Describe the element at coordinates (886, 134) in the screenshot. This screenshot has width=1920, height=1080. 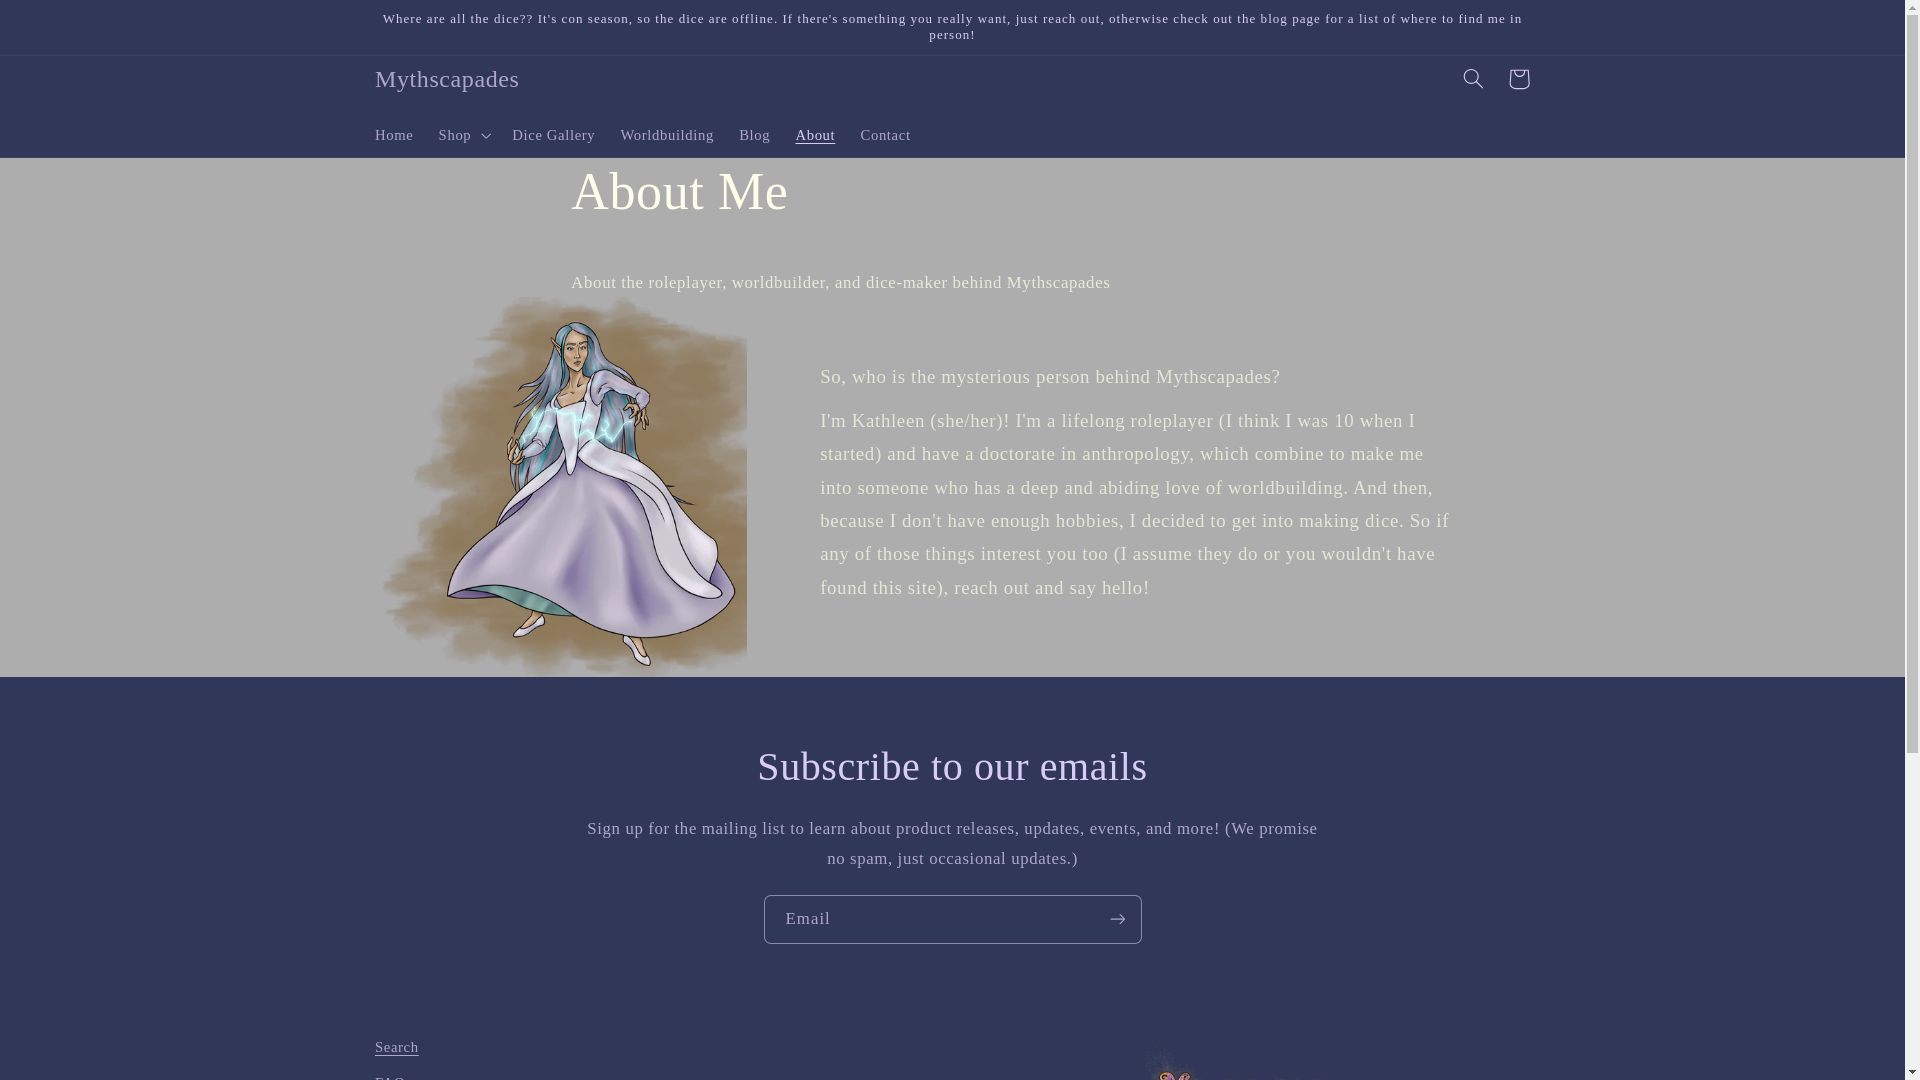
I see `Contact` at that location.